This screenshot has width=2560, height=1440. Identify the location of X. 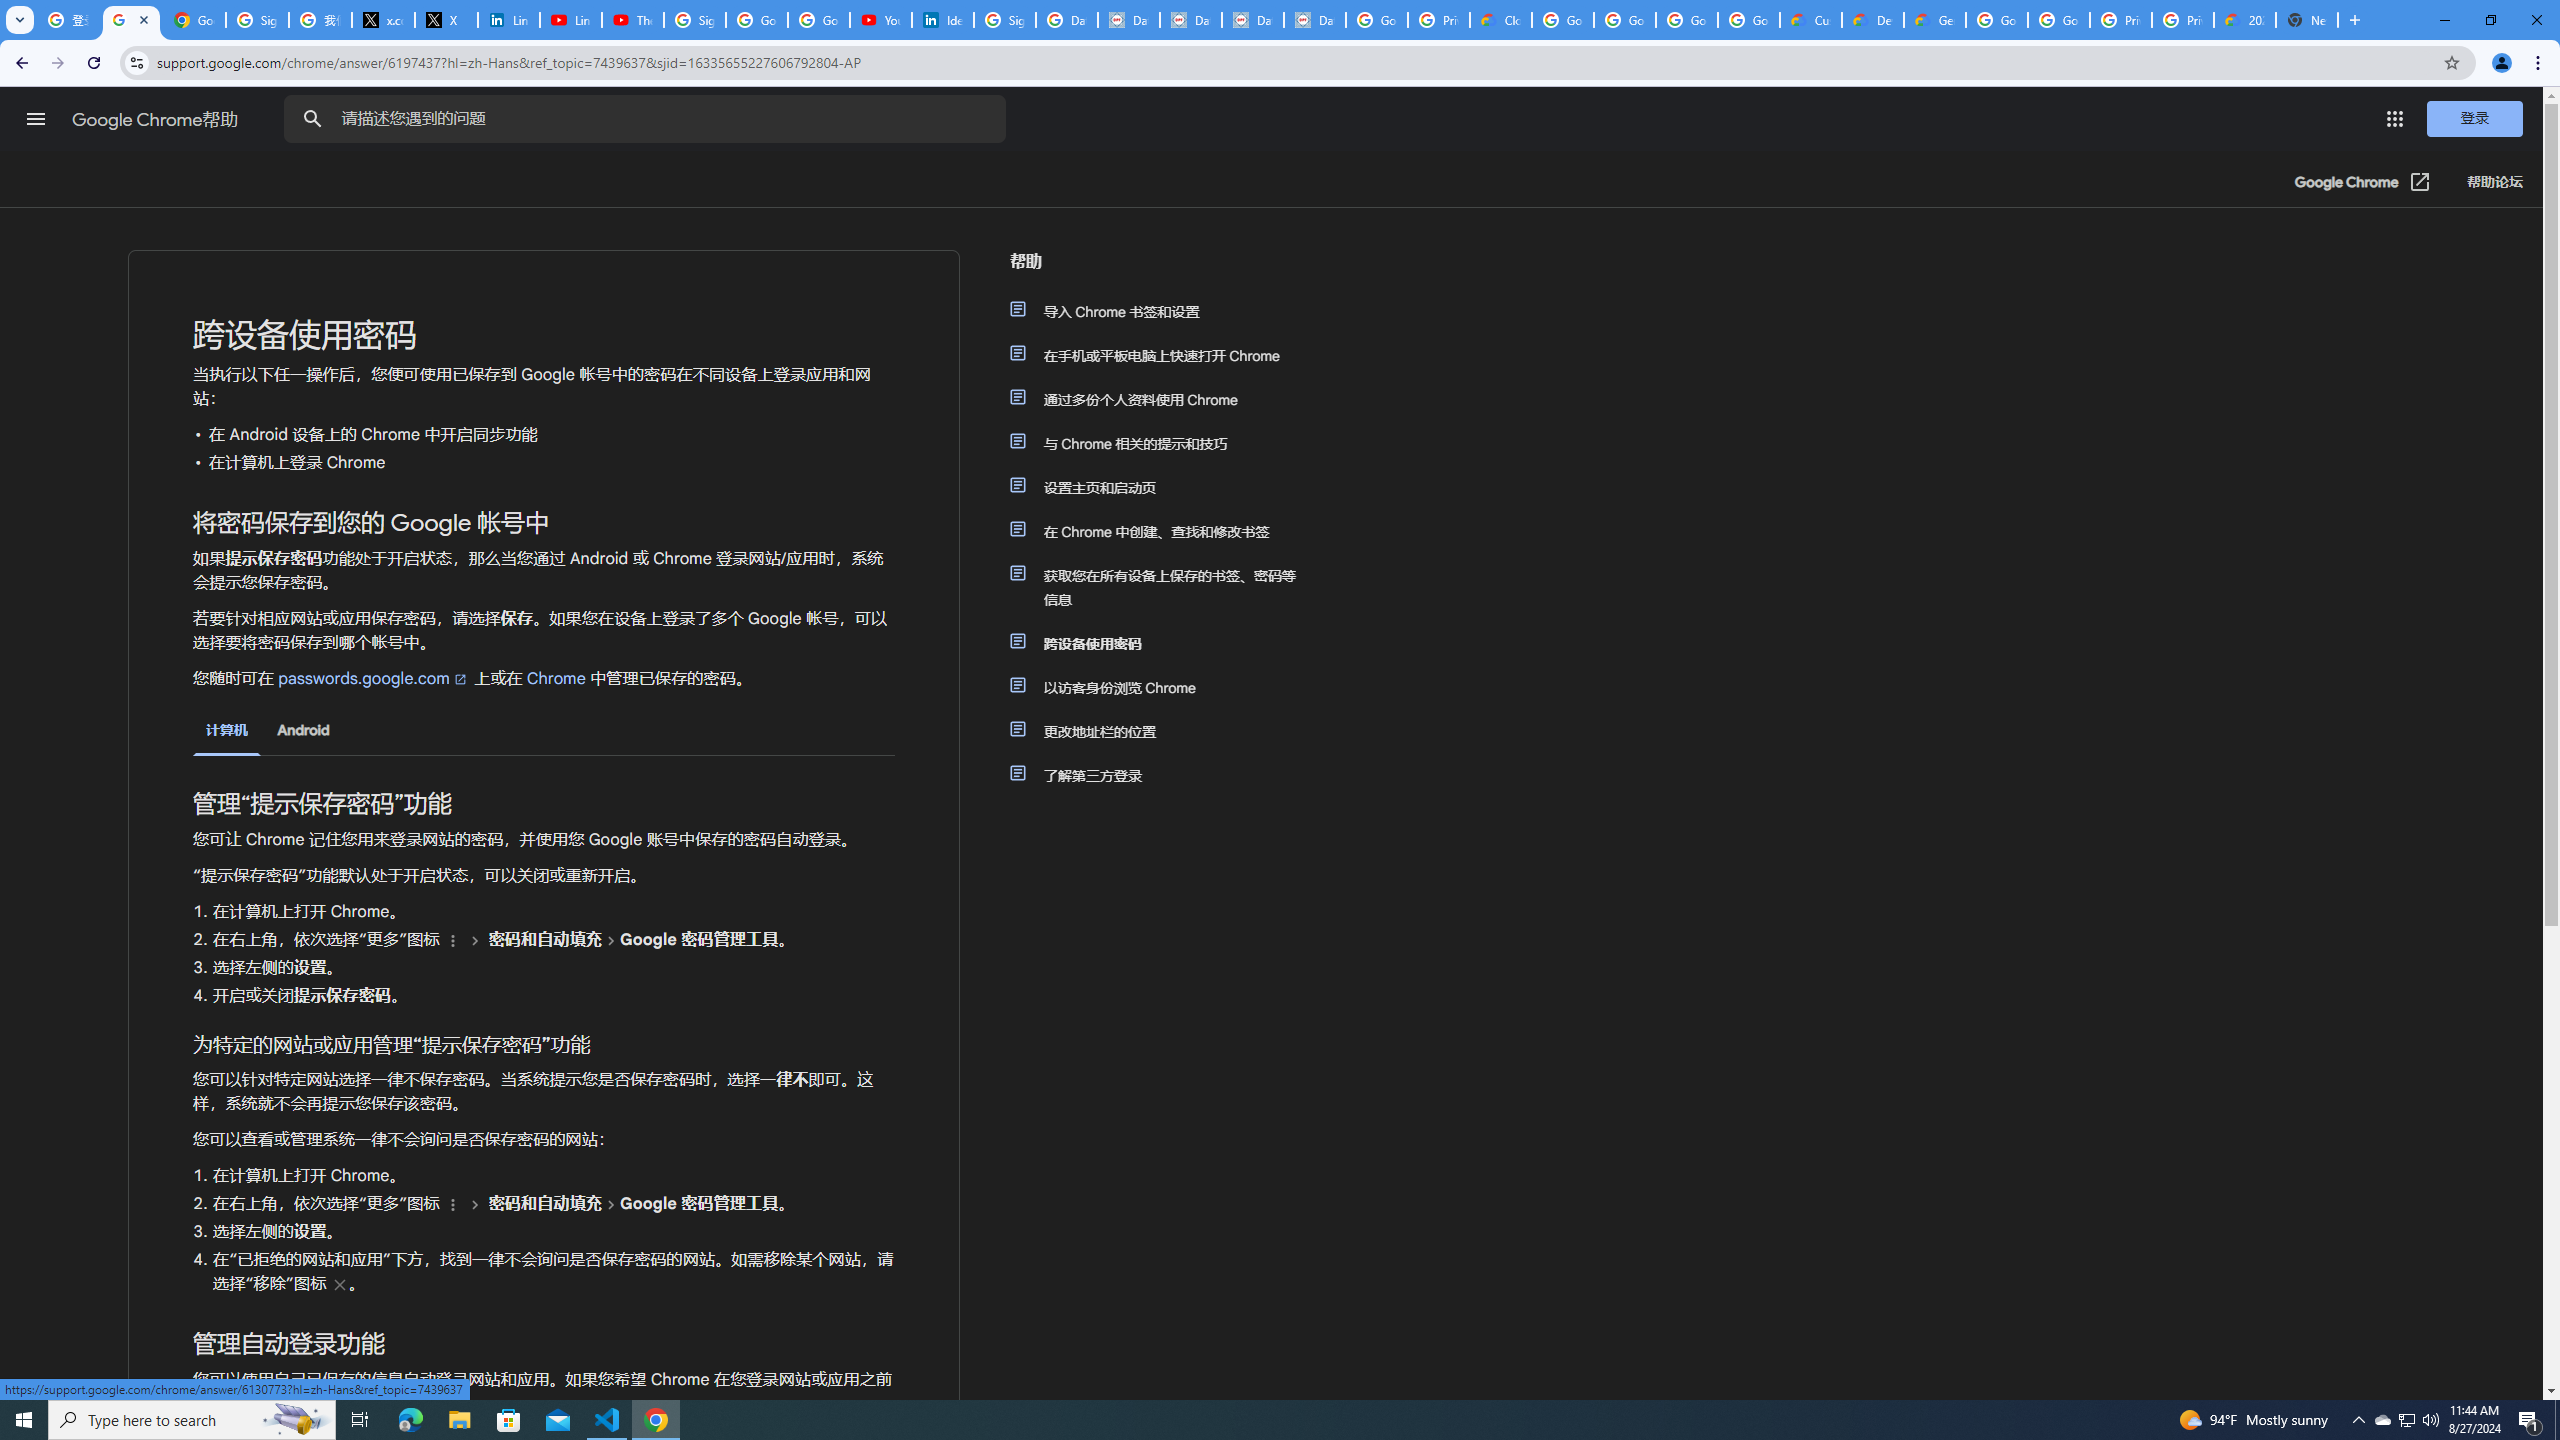
(446, 20).